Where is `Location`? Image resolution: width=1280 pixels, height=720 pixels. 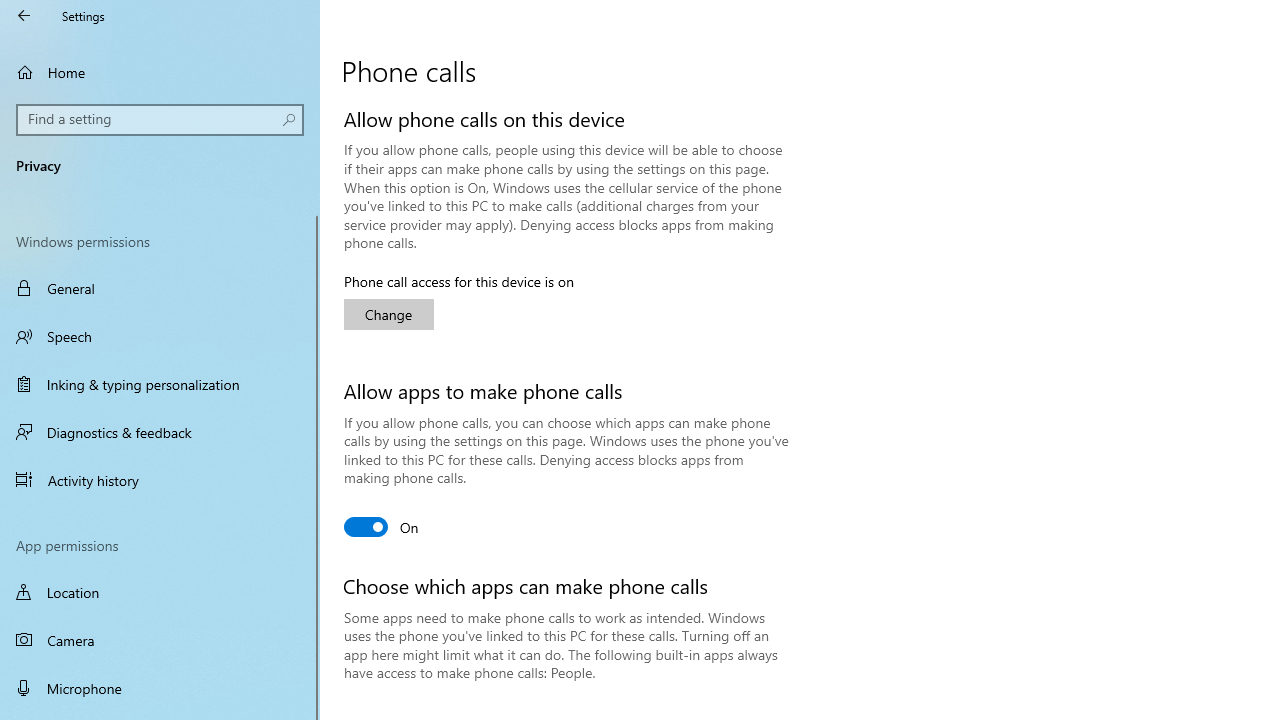
Location is located at coordinates (160, 592).